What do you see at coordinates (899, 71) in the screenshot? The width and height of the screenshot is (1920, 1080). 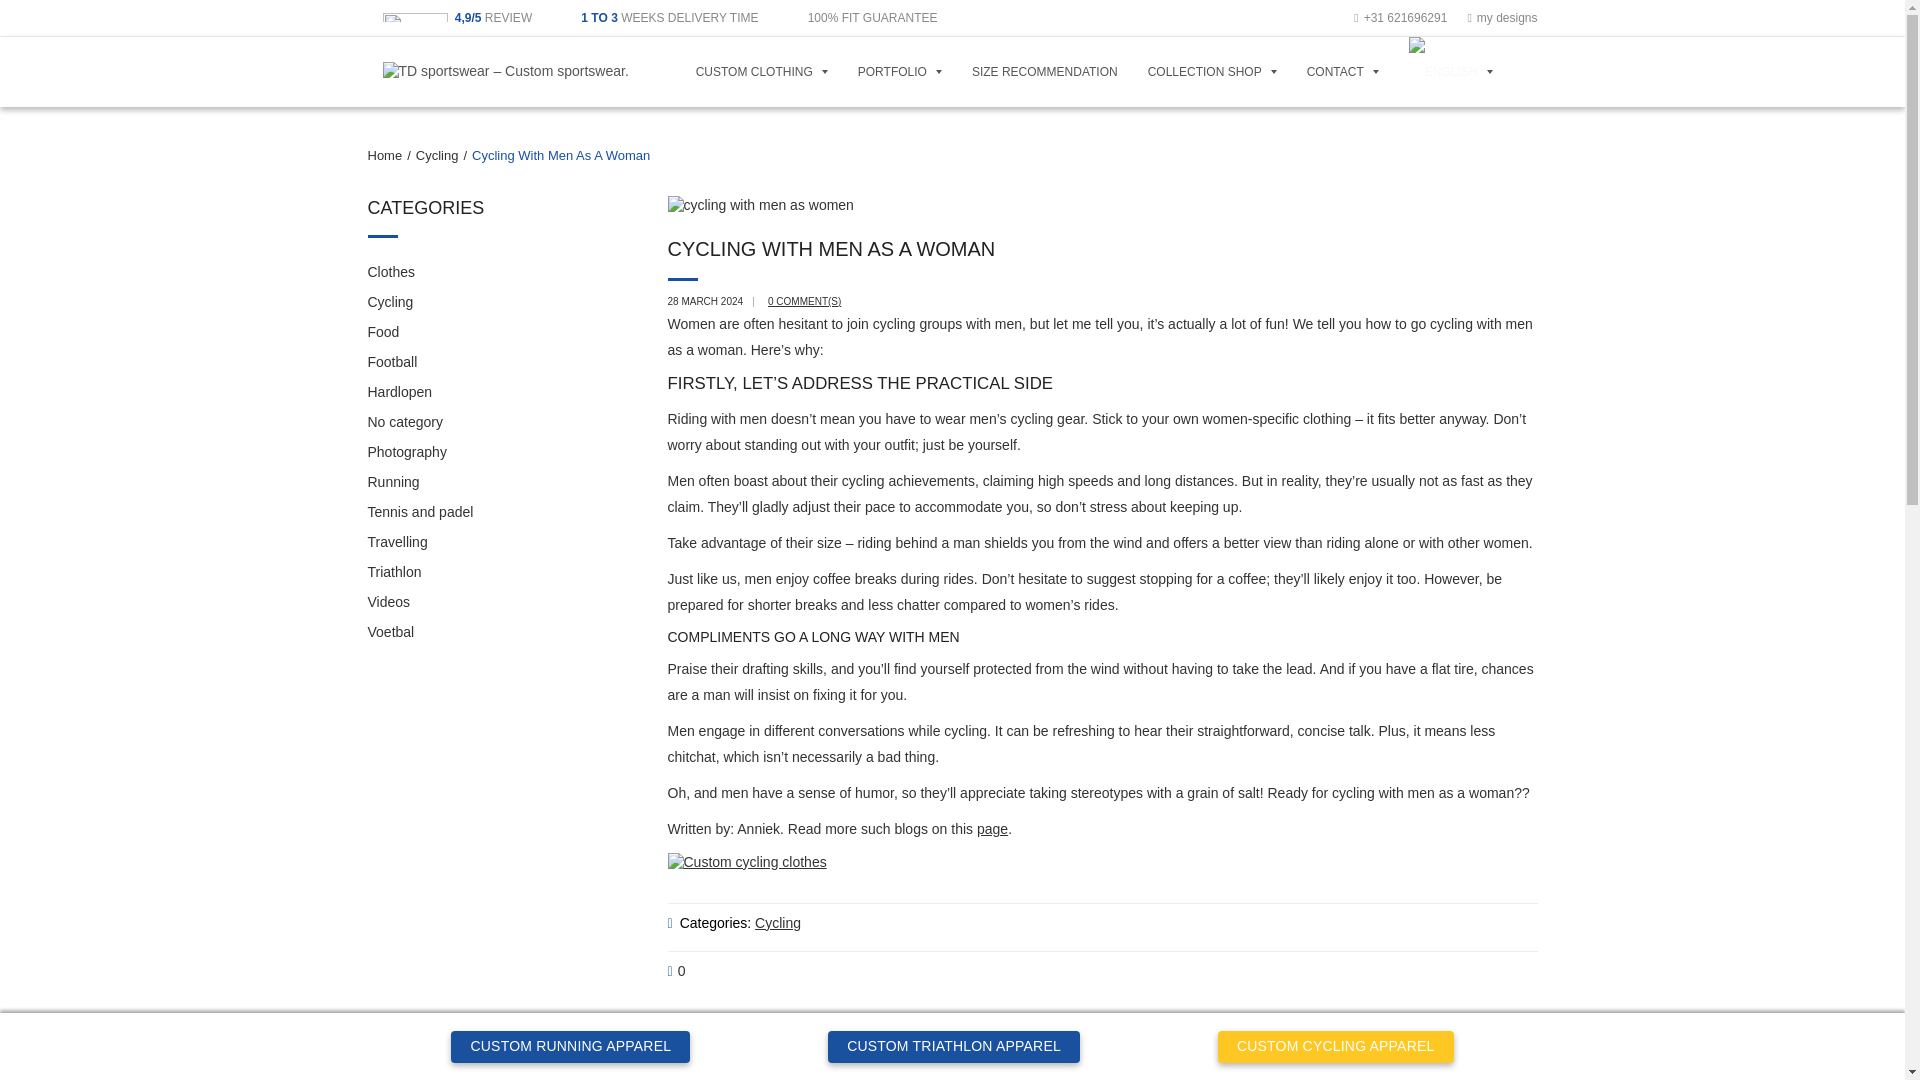 I see `Portfolio` at bounding box center [899, 71].